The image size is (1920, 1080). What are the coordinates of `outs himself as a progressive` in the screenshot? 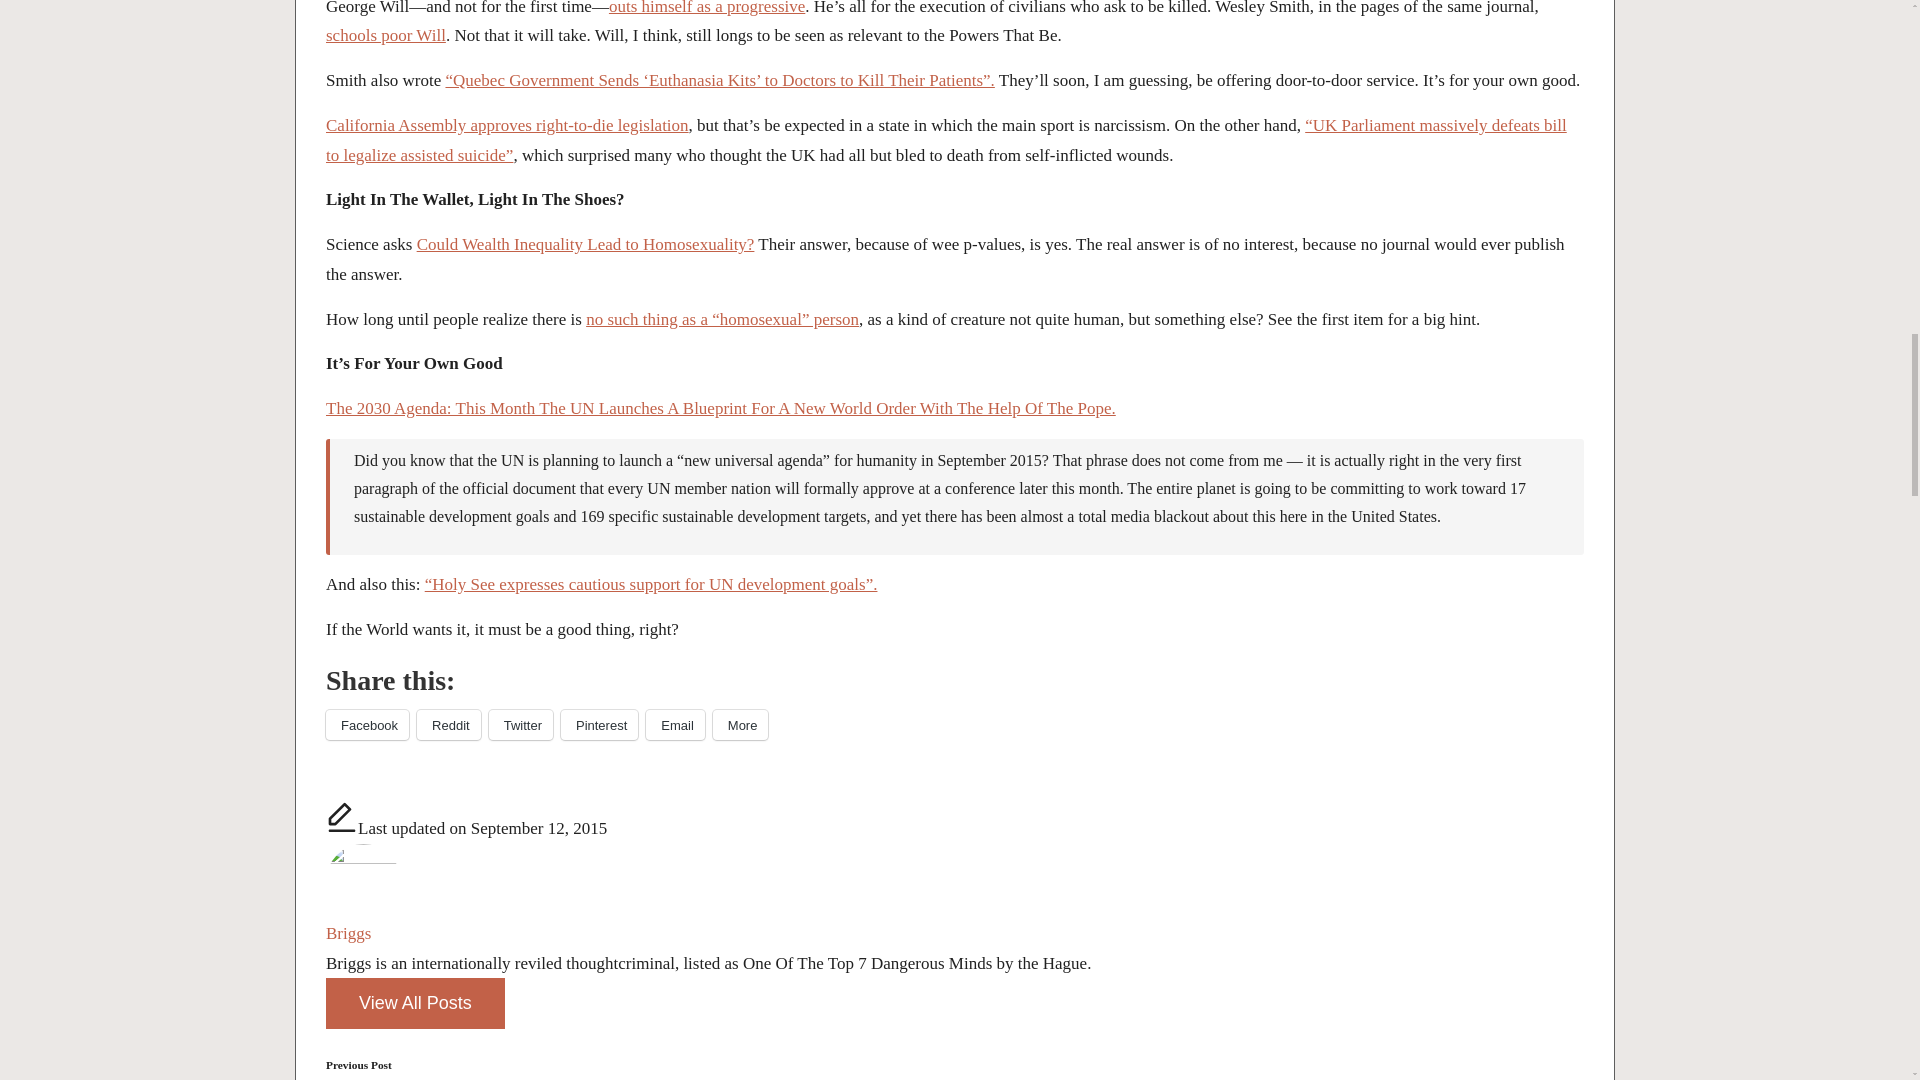 It's located at (706, 8).